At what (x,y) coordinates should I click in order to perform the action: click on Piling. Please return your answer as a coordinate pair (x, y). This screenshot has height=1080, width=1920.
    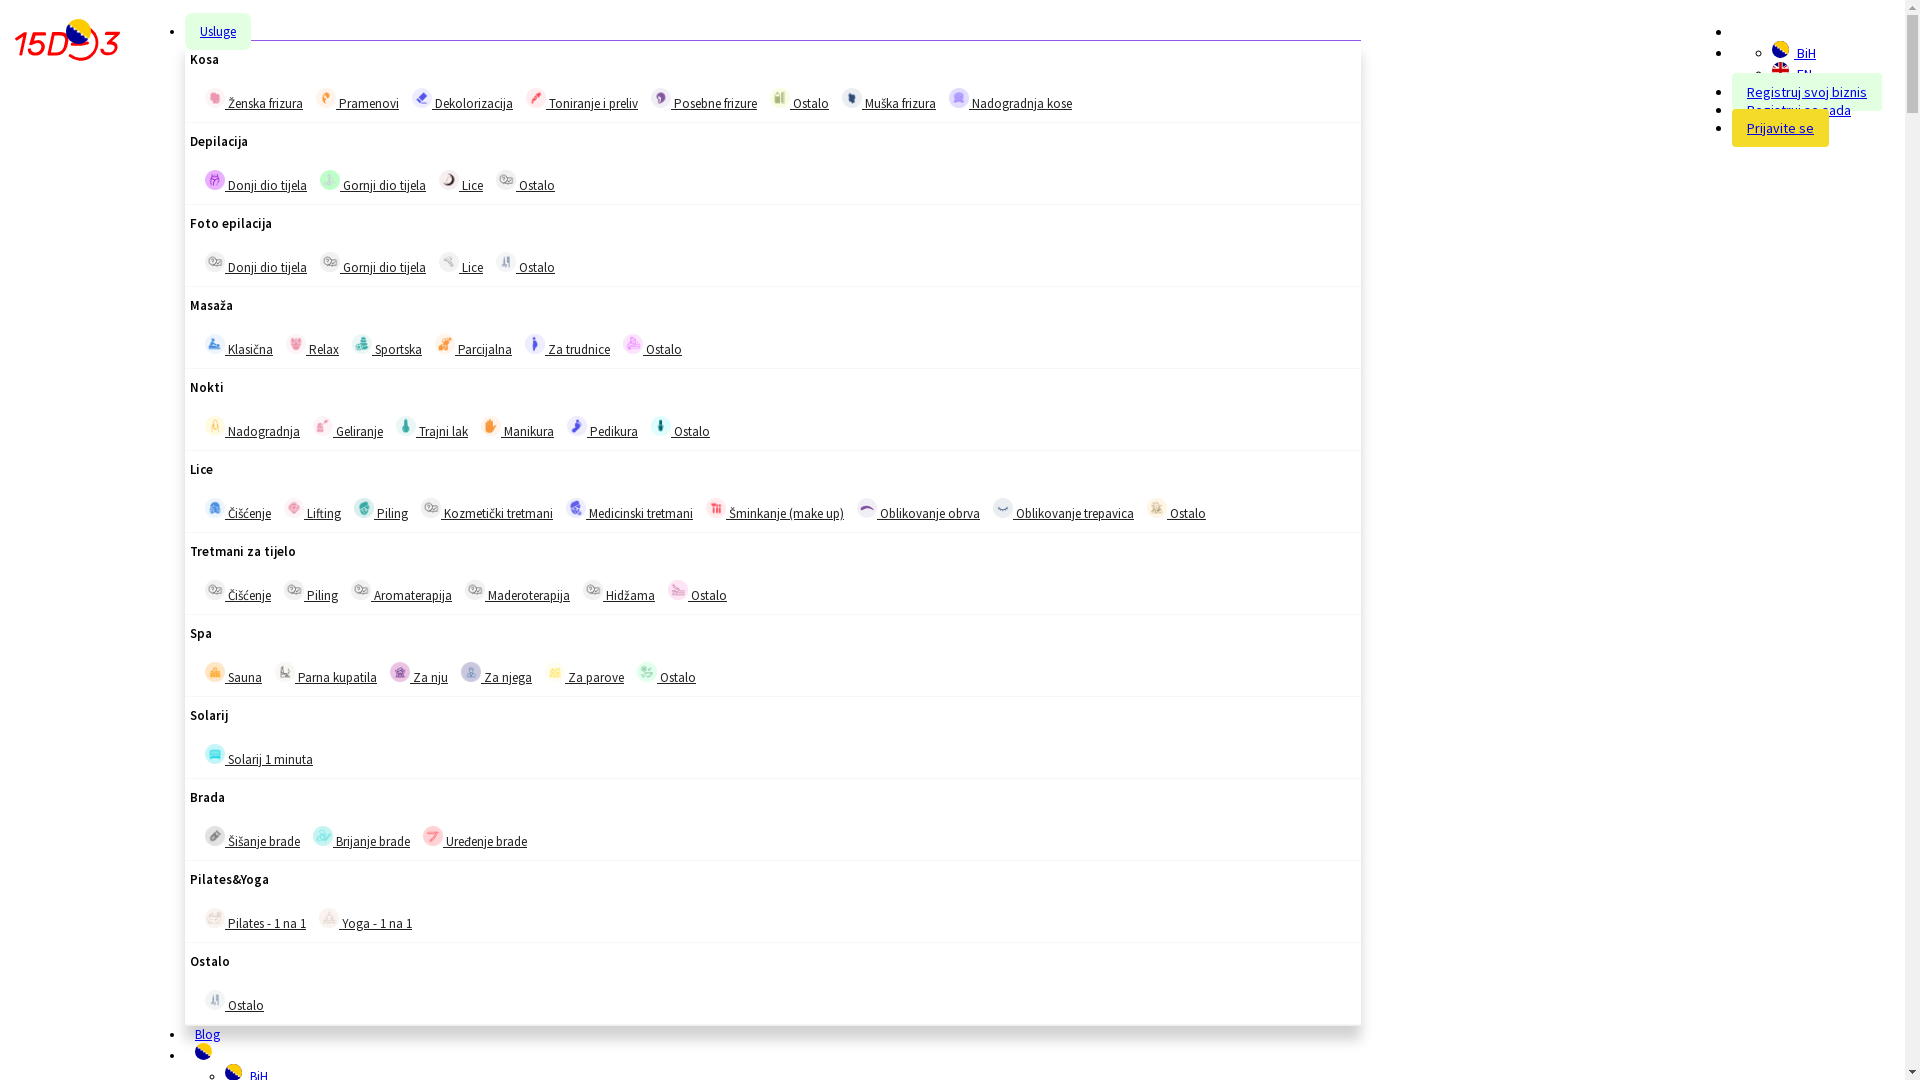
    Looking at the image, I should click on (364, 508).